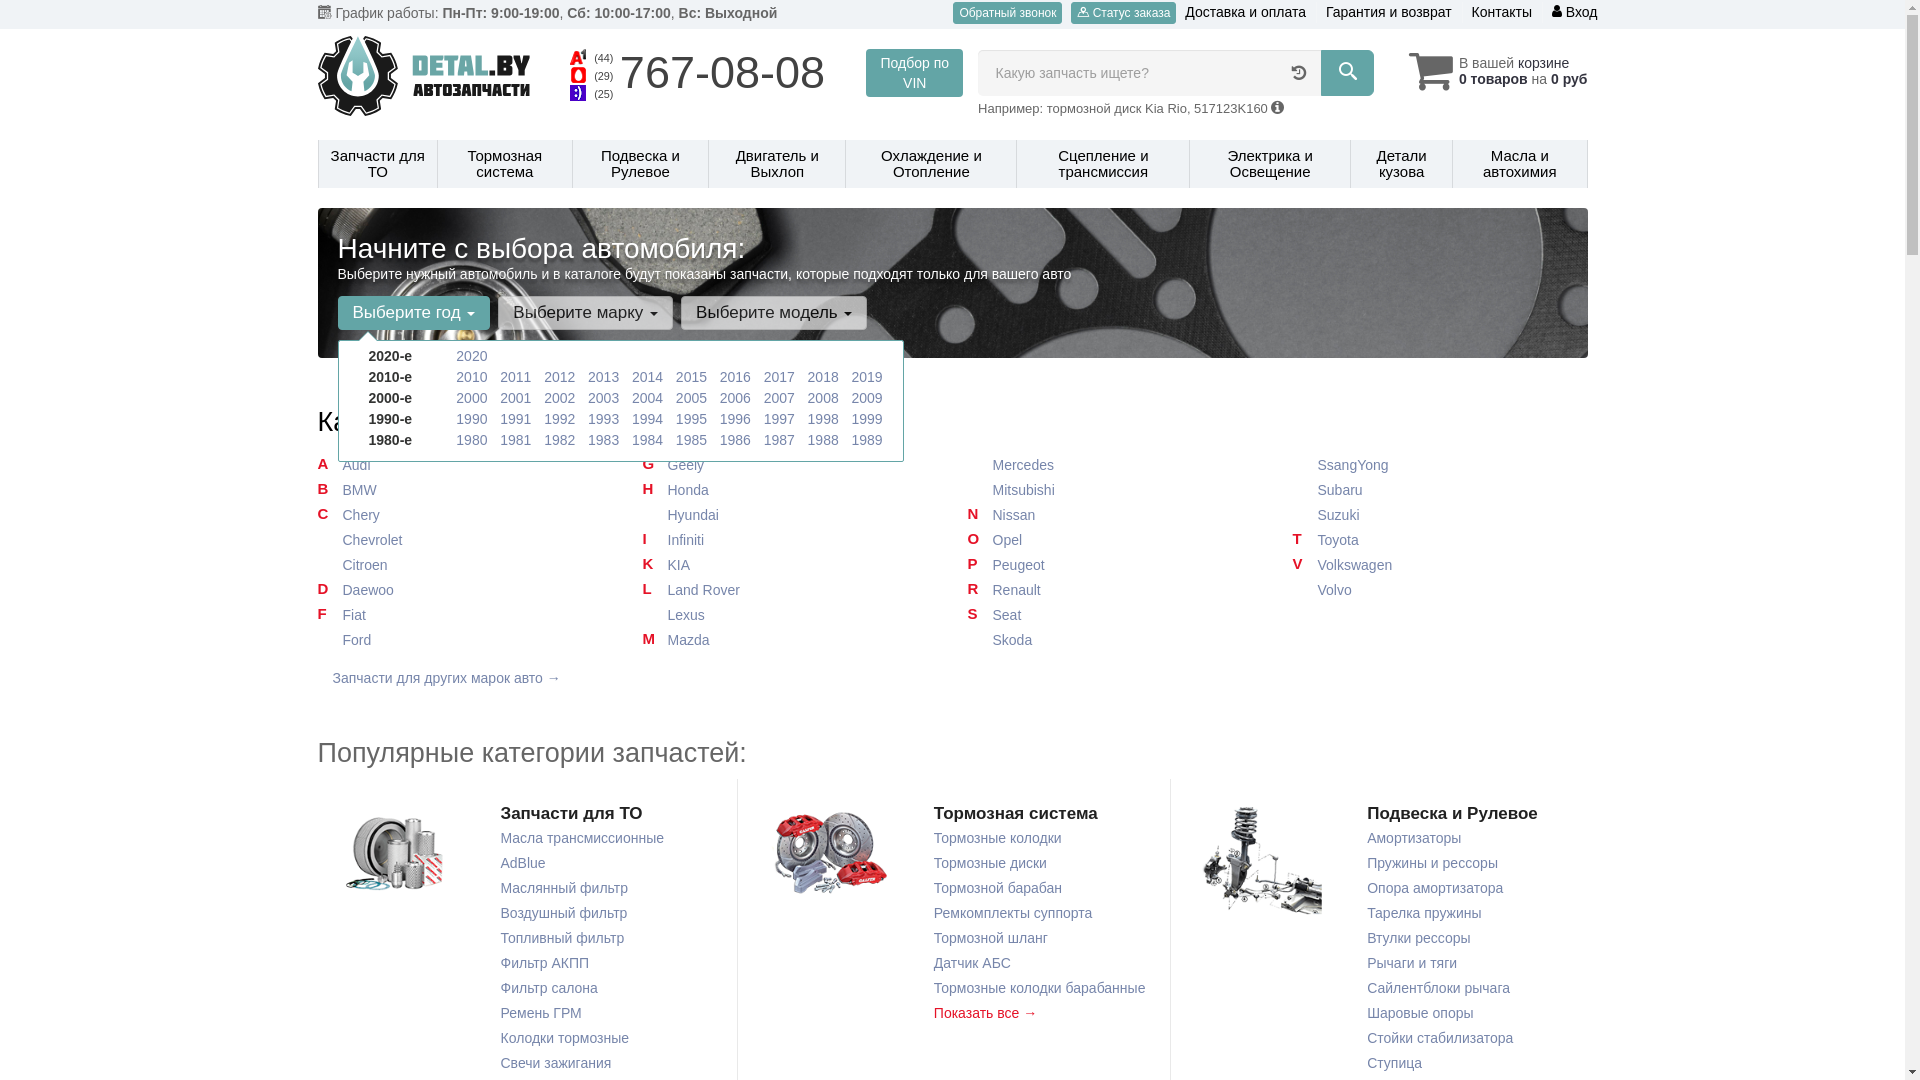 The image size is (1920, 1080). Describe the element at coordinates (560, 419) in the screenshot. I see `1992` at that location.